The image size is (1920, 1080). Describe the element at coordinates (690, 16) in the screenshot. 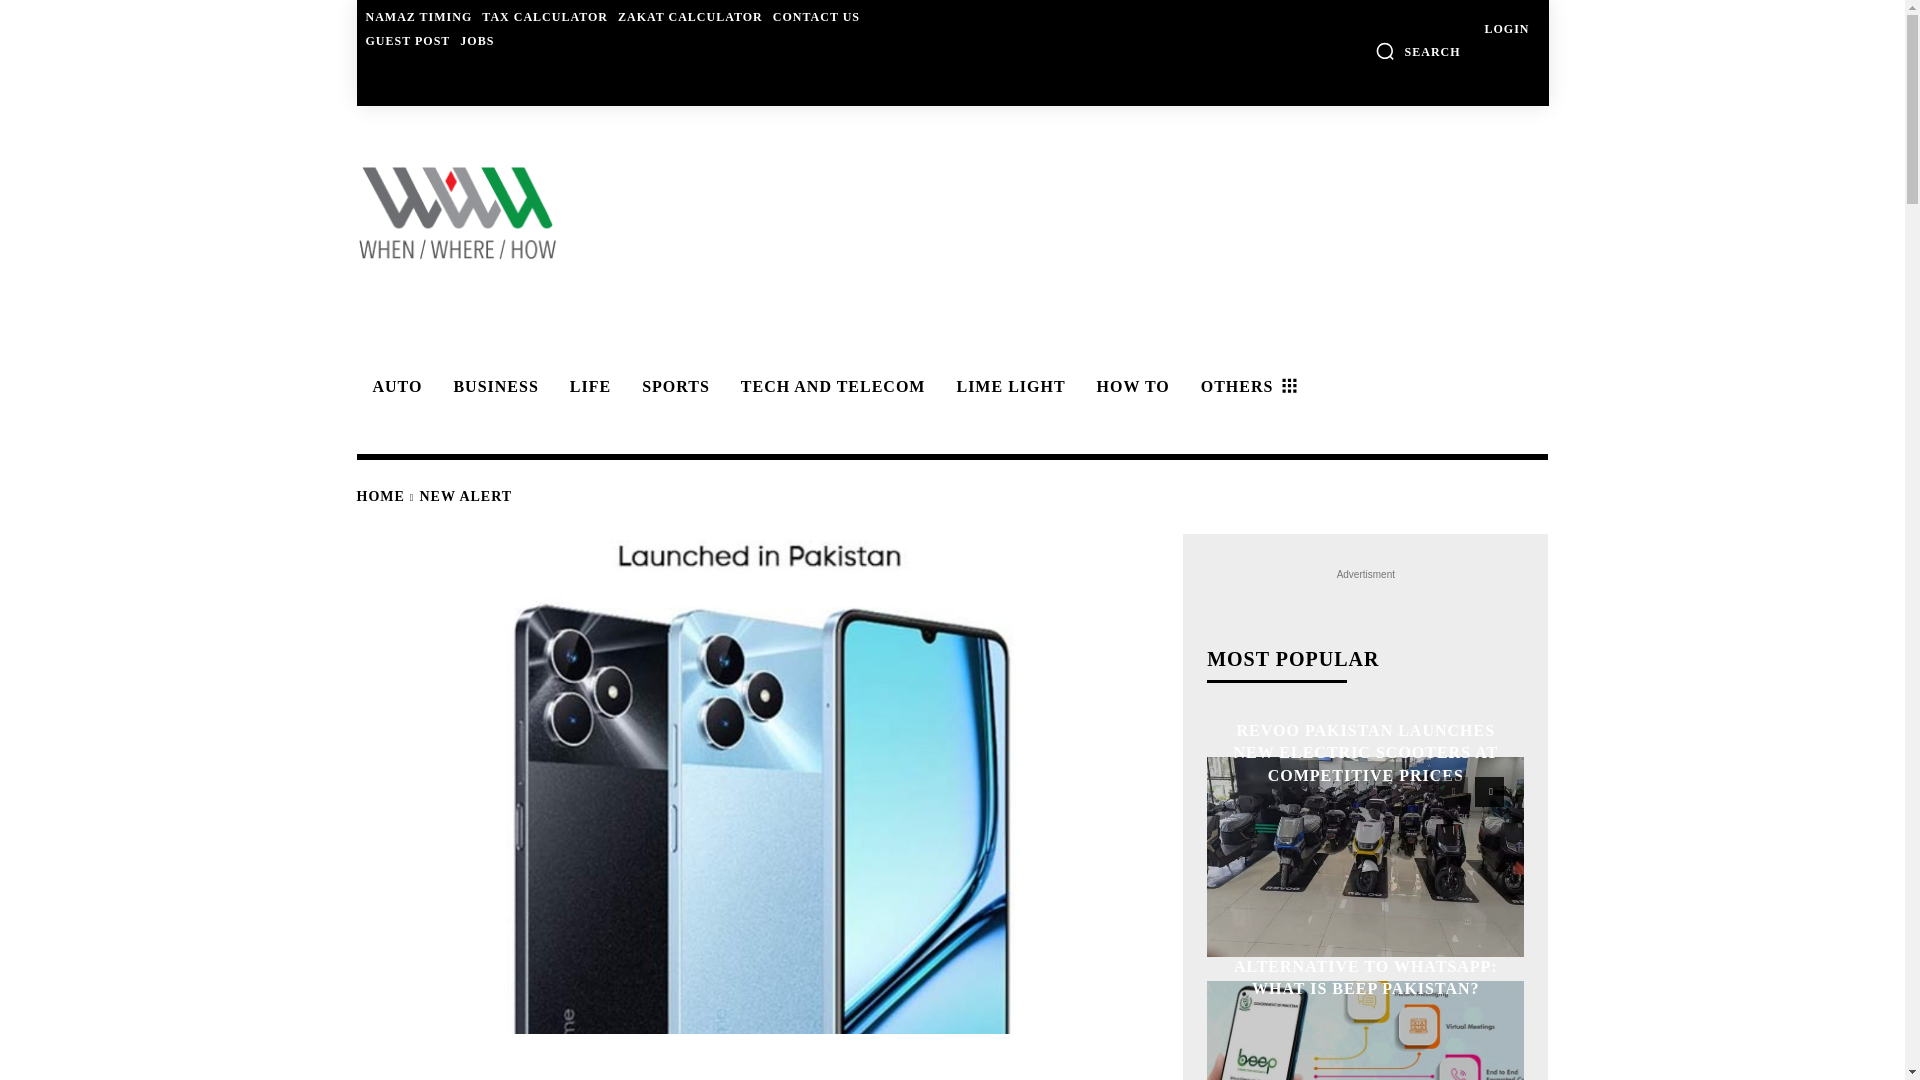

I see `ZAKAT CALCULATOR` at that location.